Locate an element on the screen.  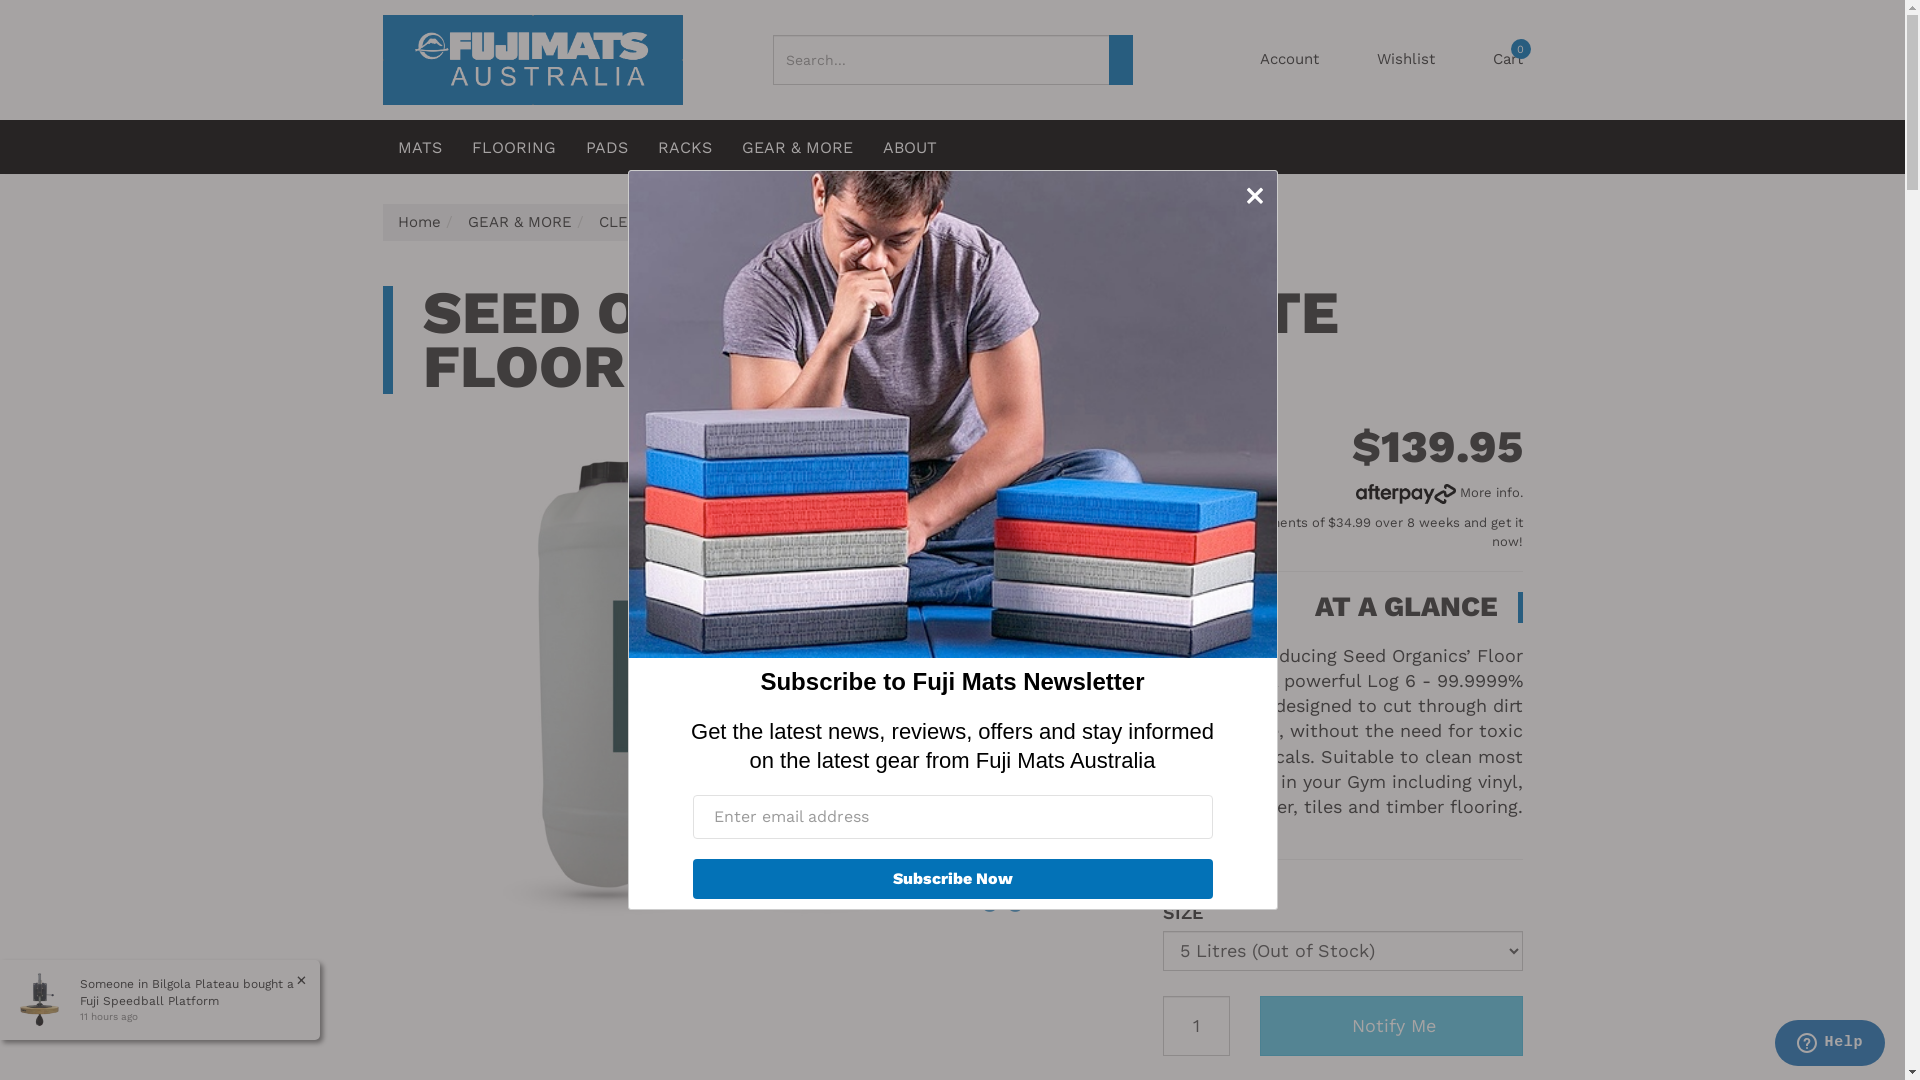
CLEANING GEAR is located at coordinates (659, 222).